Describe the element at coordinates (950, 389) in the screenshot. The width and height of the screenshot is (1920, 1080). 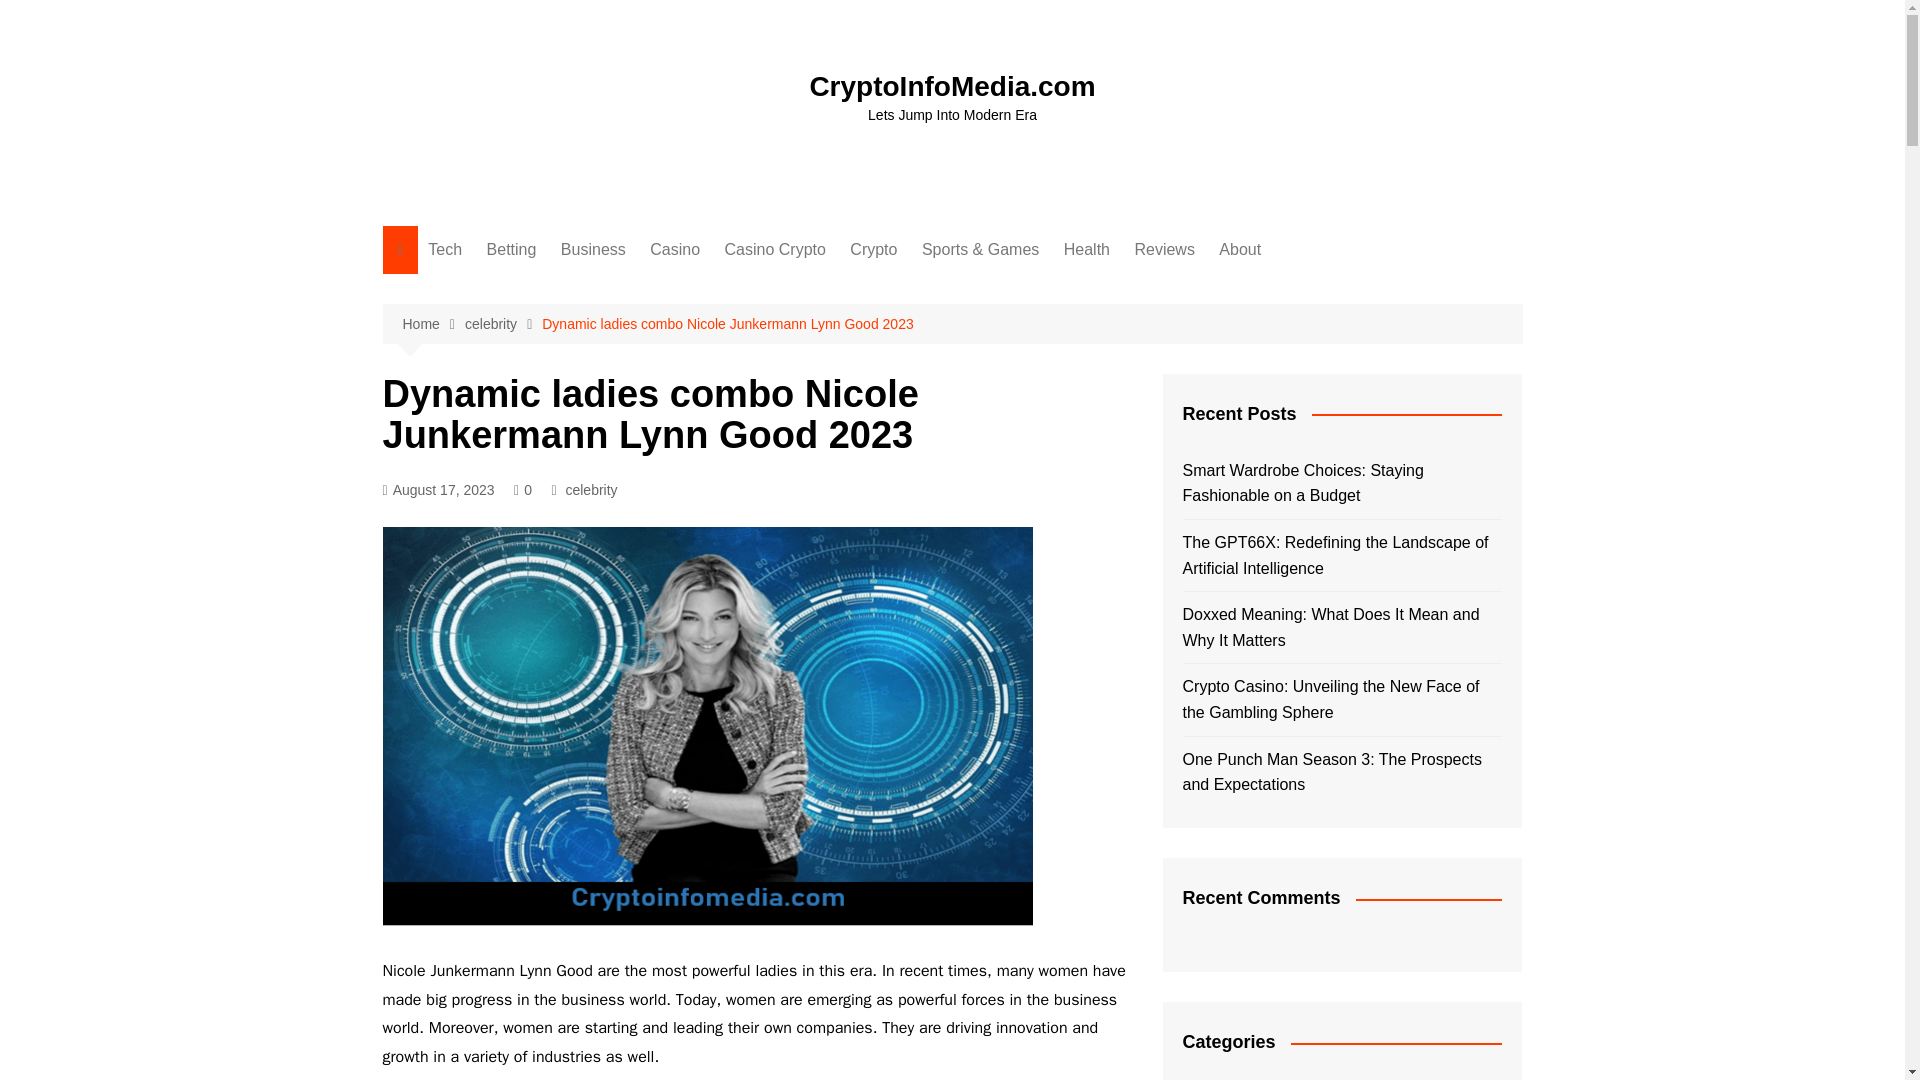
I see `NFTs` at that location.